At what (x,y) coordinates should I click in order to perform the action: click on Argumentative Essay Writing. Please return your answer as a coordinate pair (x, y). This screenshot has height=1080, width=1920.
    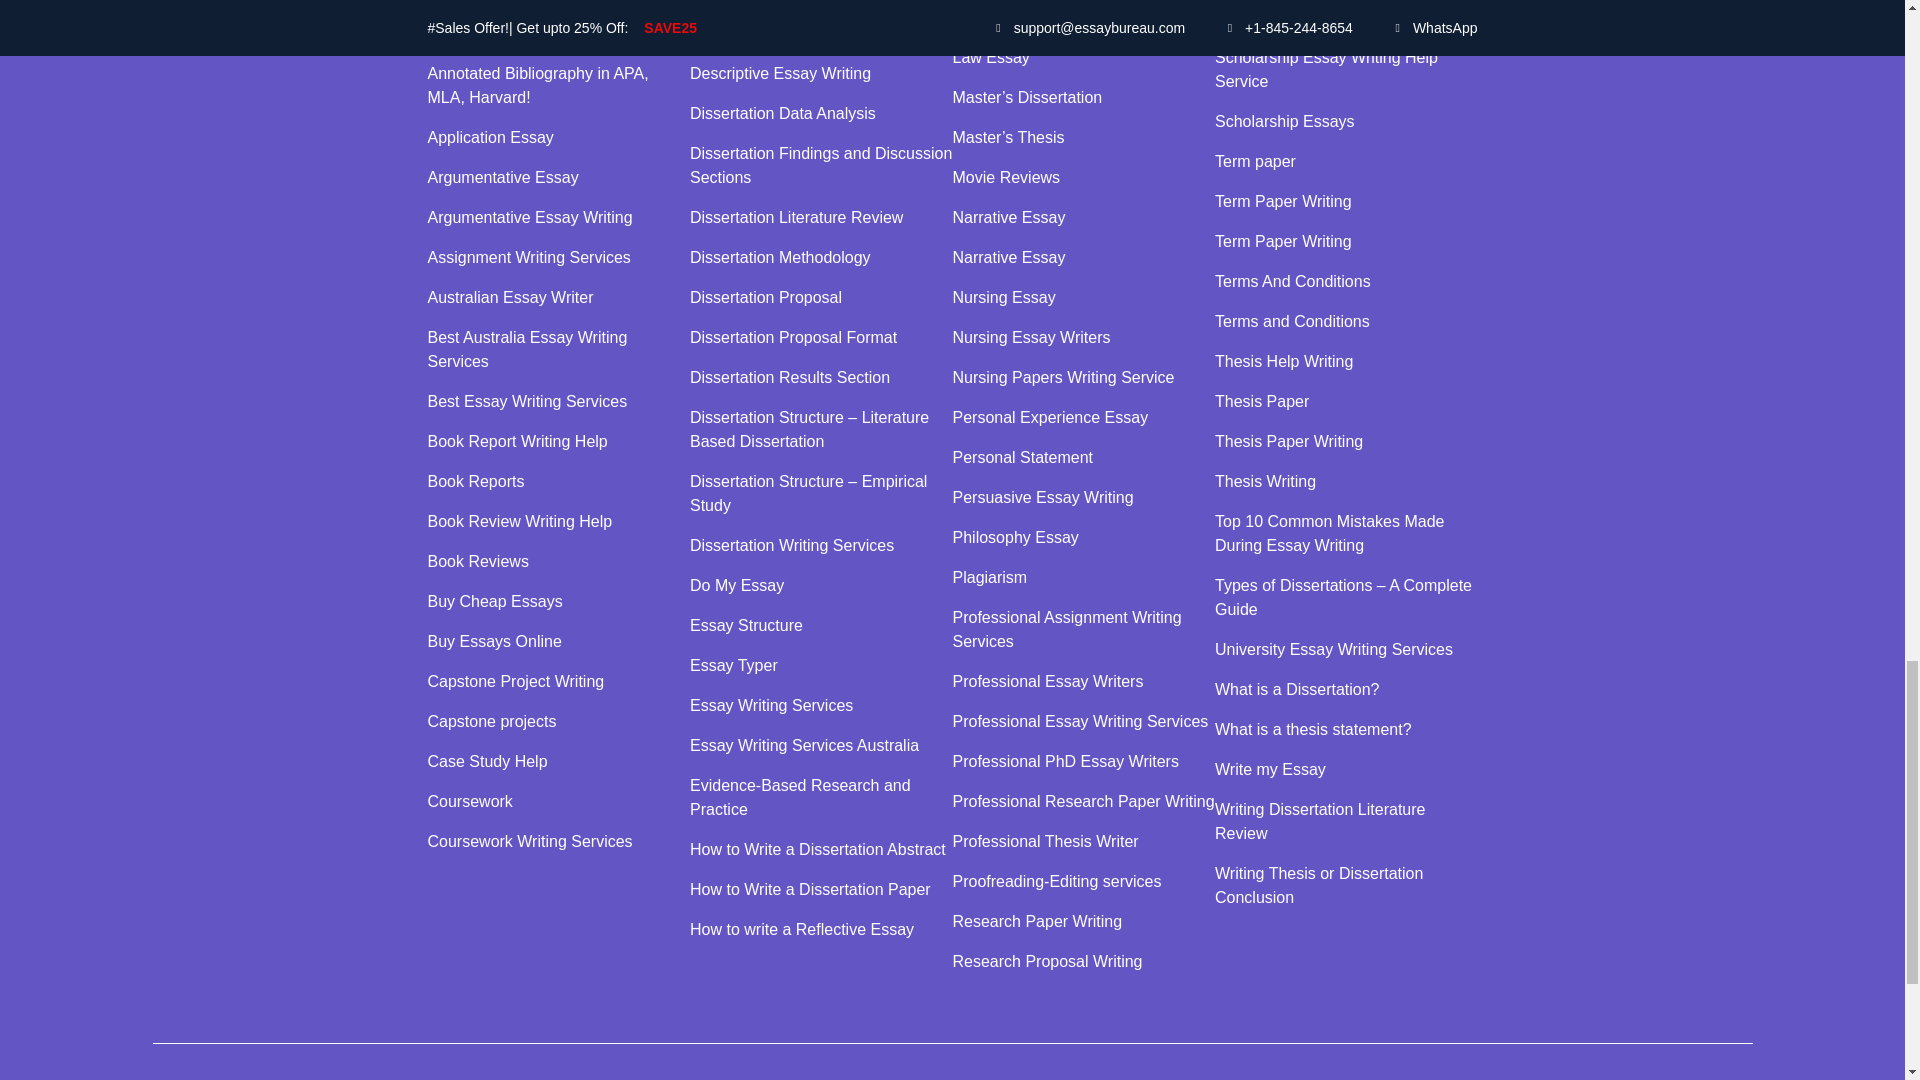
    Looking at the image, I should click on (560, 218).